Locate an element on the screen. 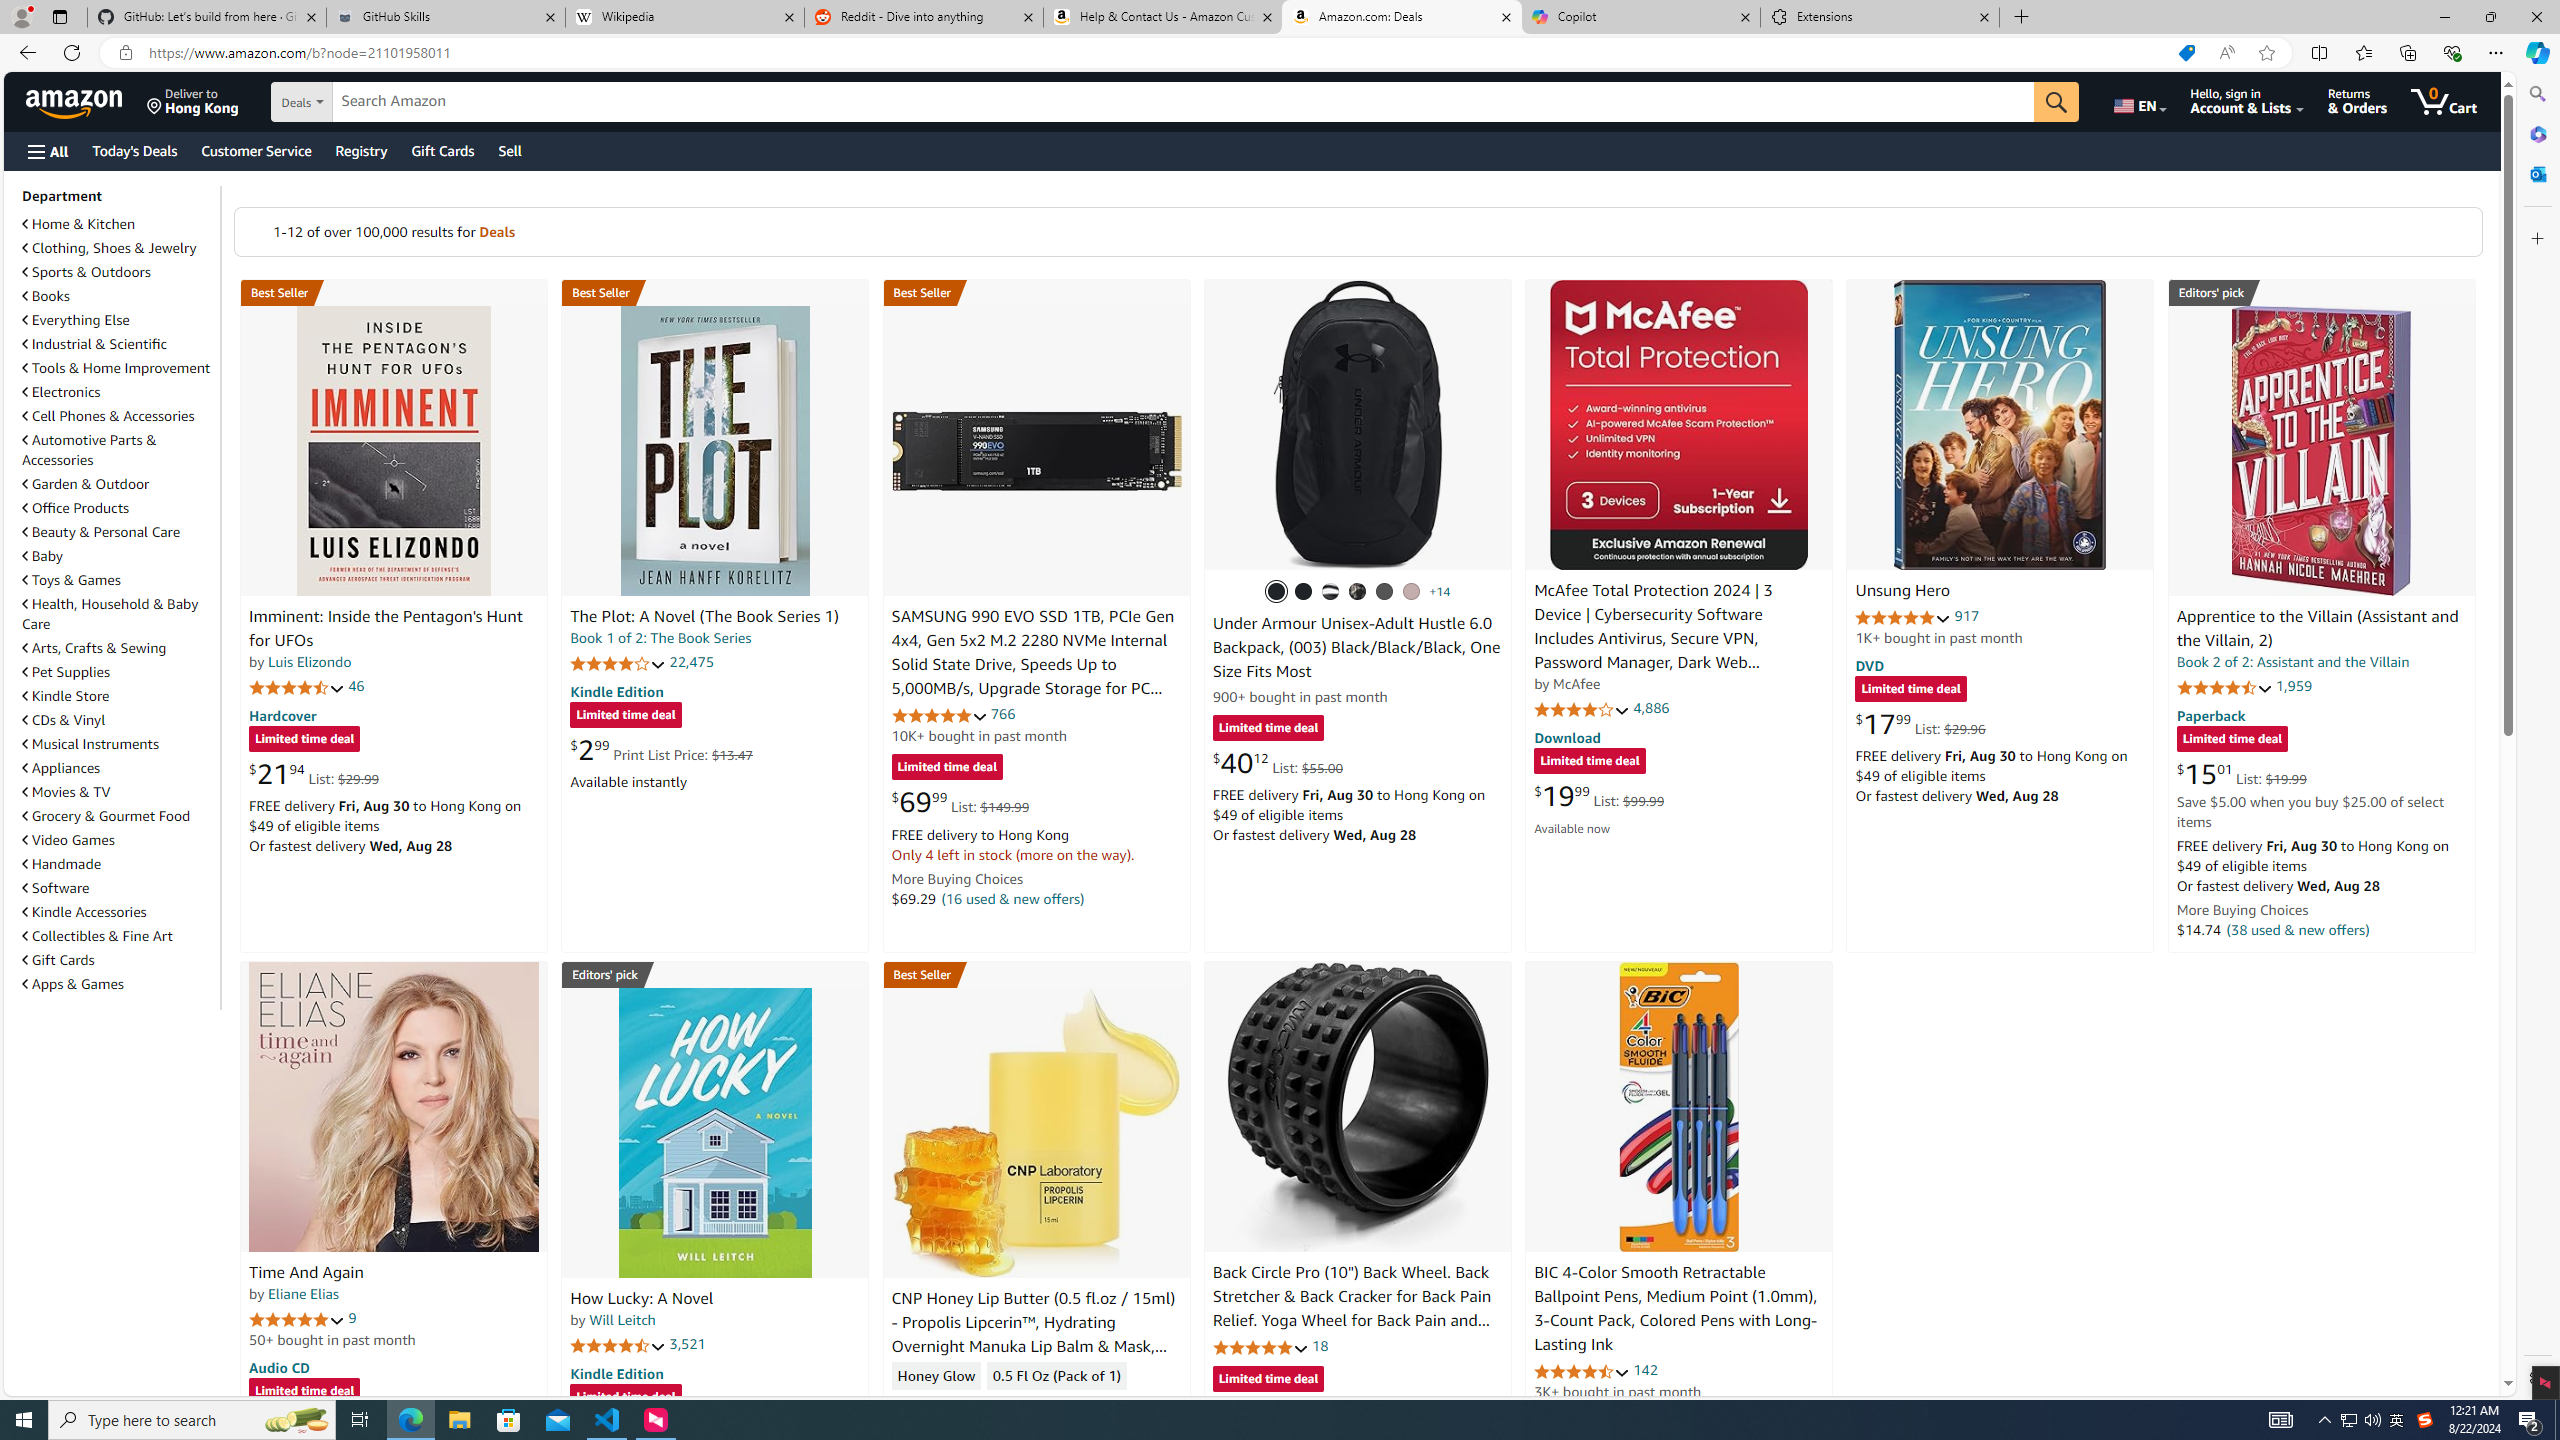  Wikipedia is located at coordinates (686, 17).